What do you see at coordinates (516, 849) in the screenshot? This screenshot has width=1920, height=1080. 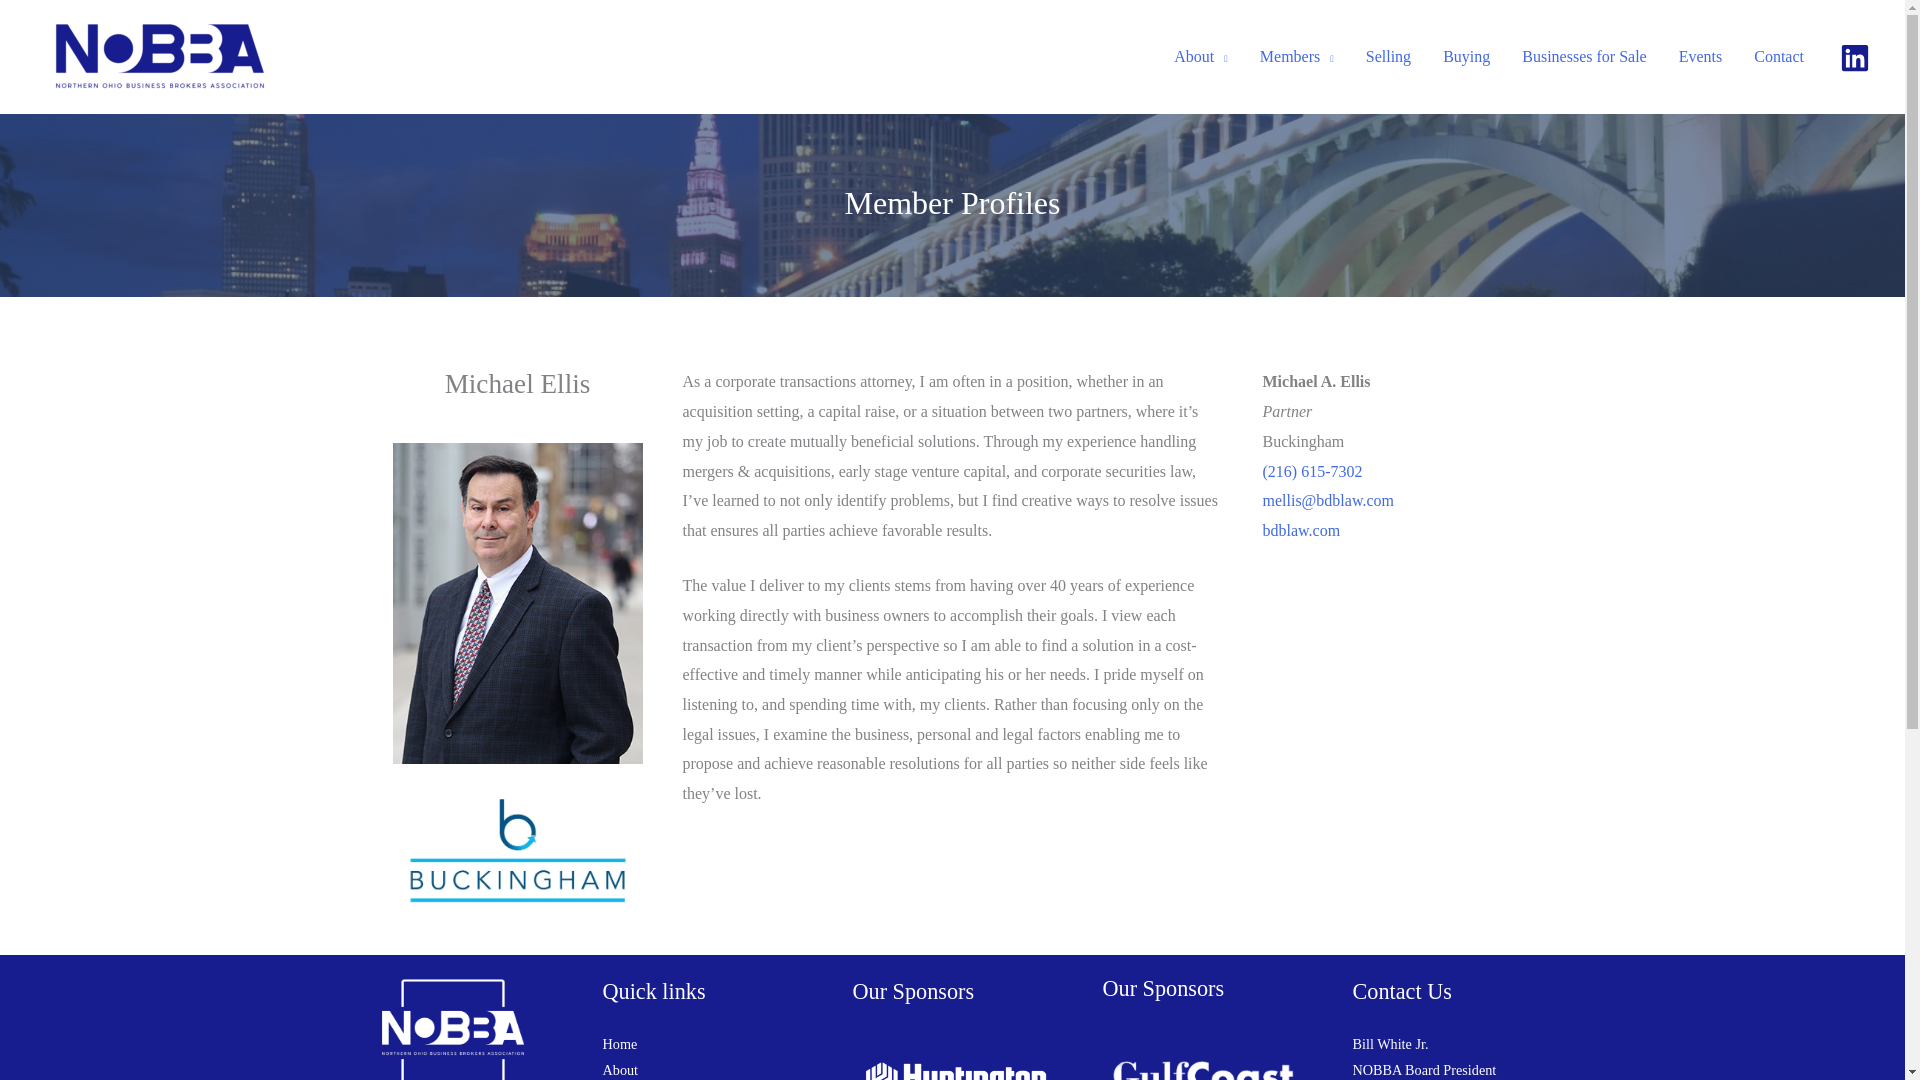 I see `bdblaw-logo-social` at bounding box center [516, 849].